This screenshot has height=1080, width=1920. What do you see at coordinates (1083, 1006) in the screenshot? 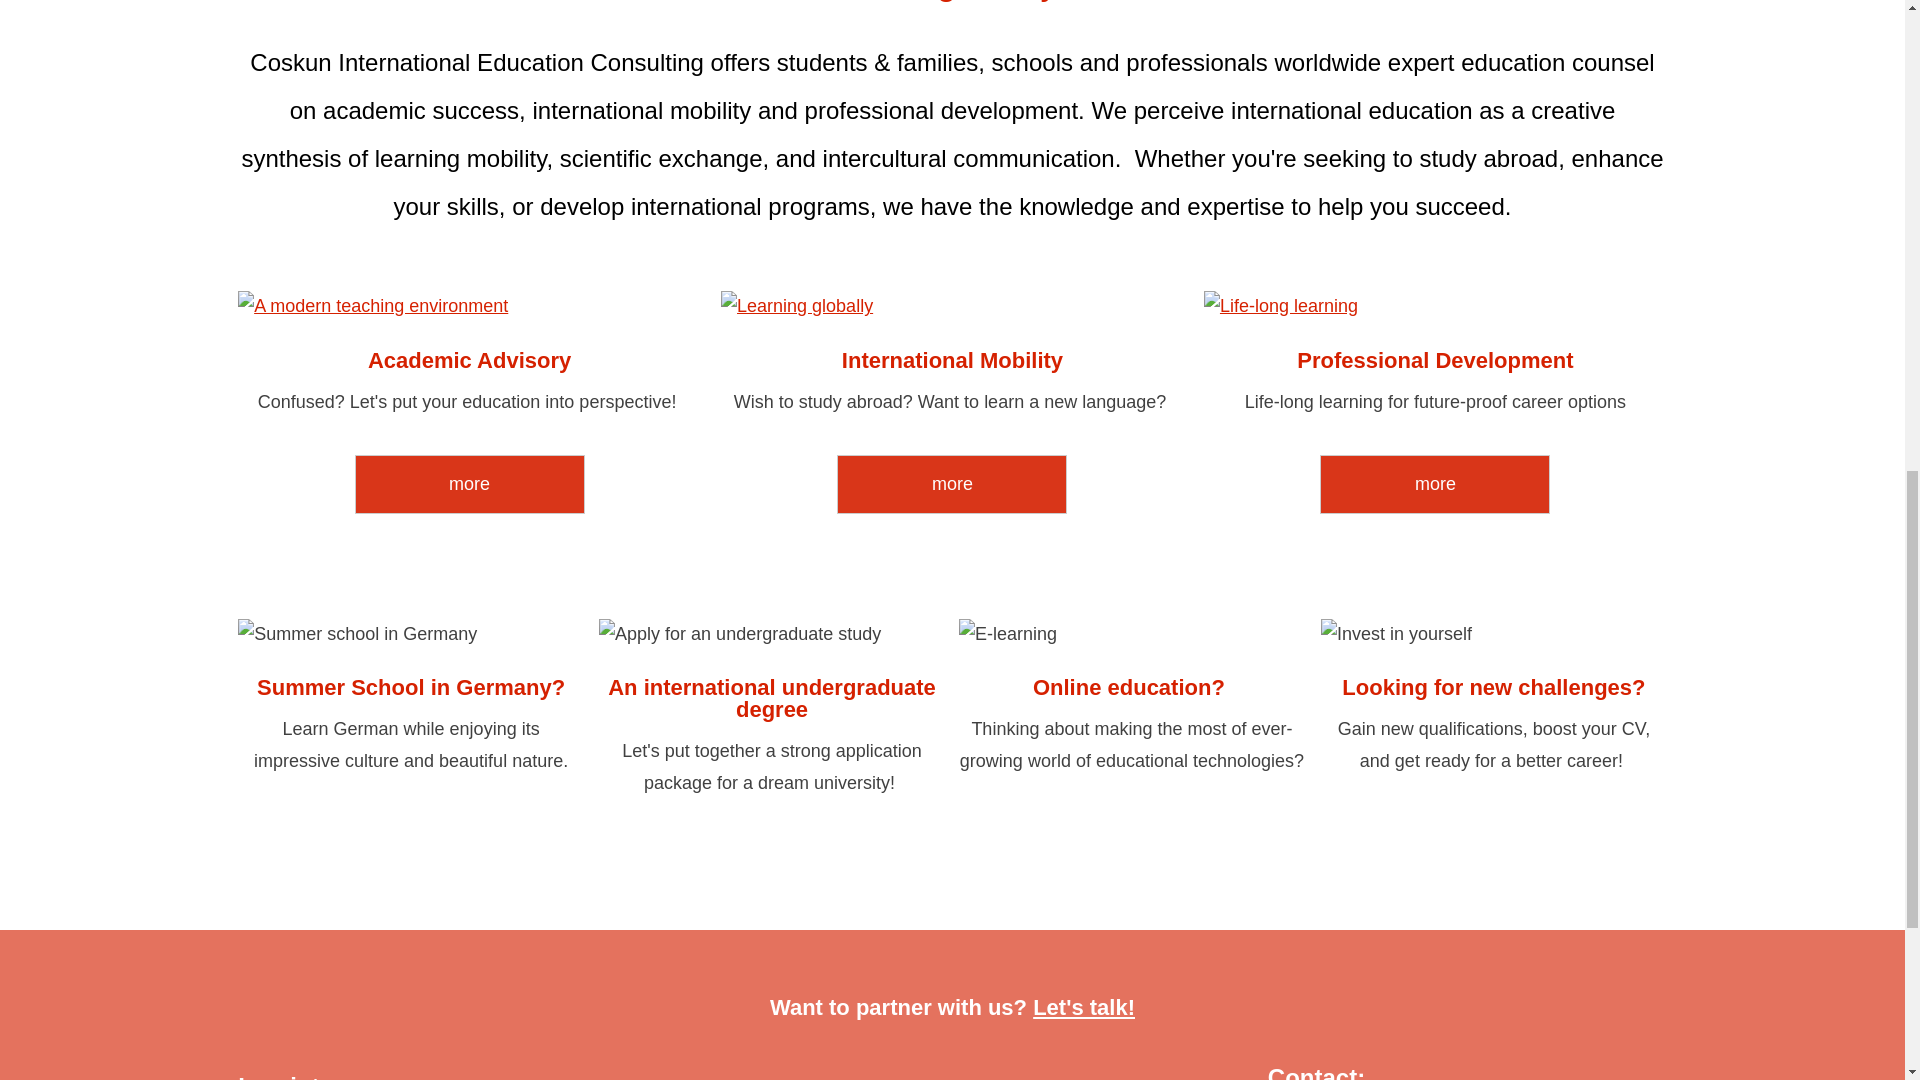
I see `Let's talk!` at bounding box center [1083, 1006].